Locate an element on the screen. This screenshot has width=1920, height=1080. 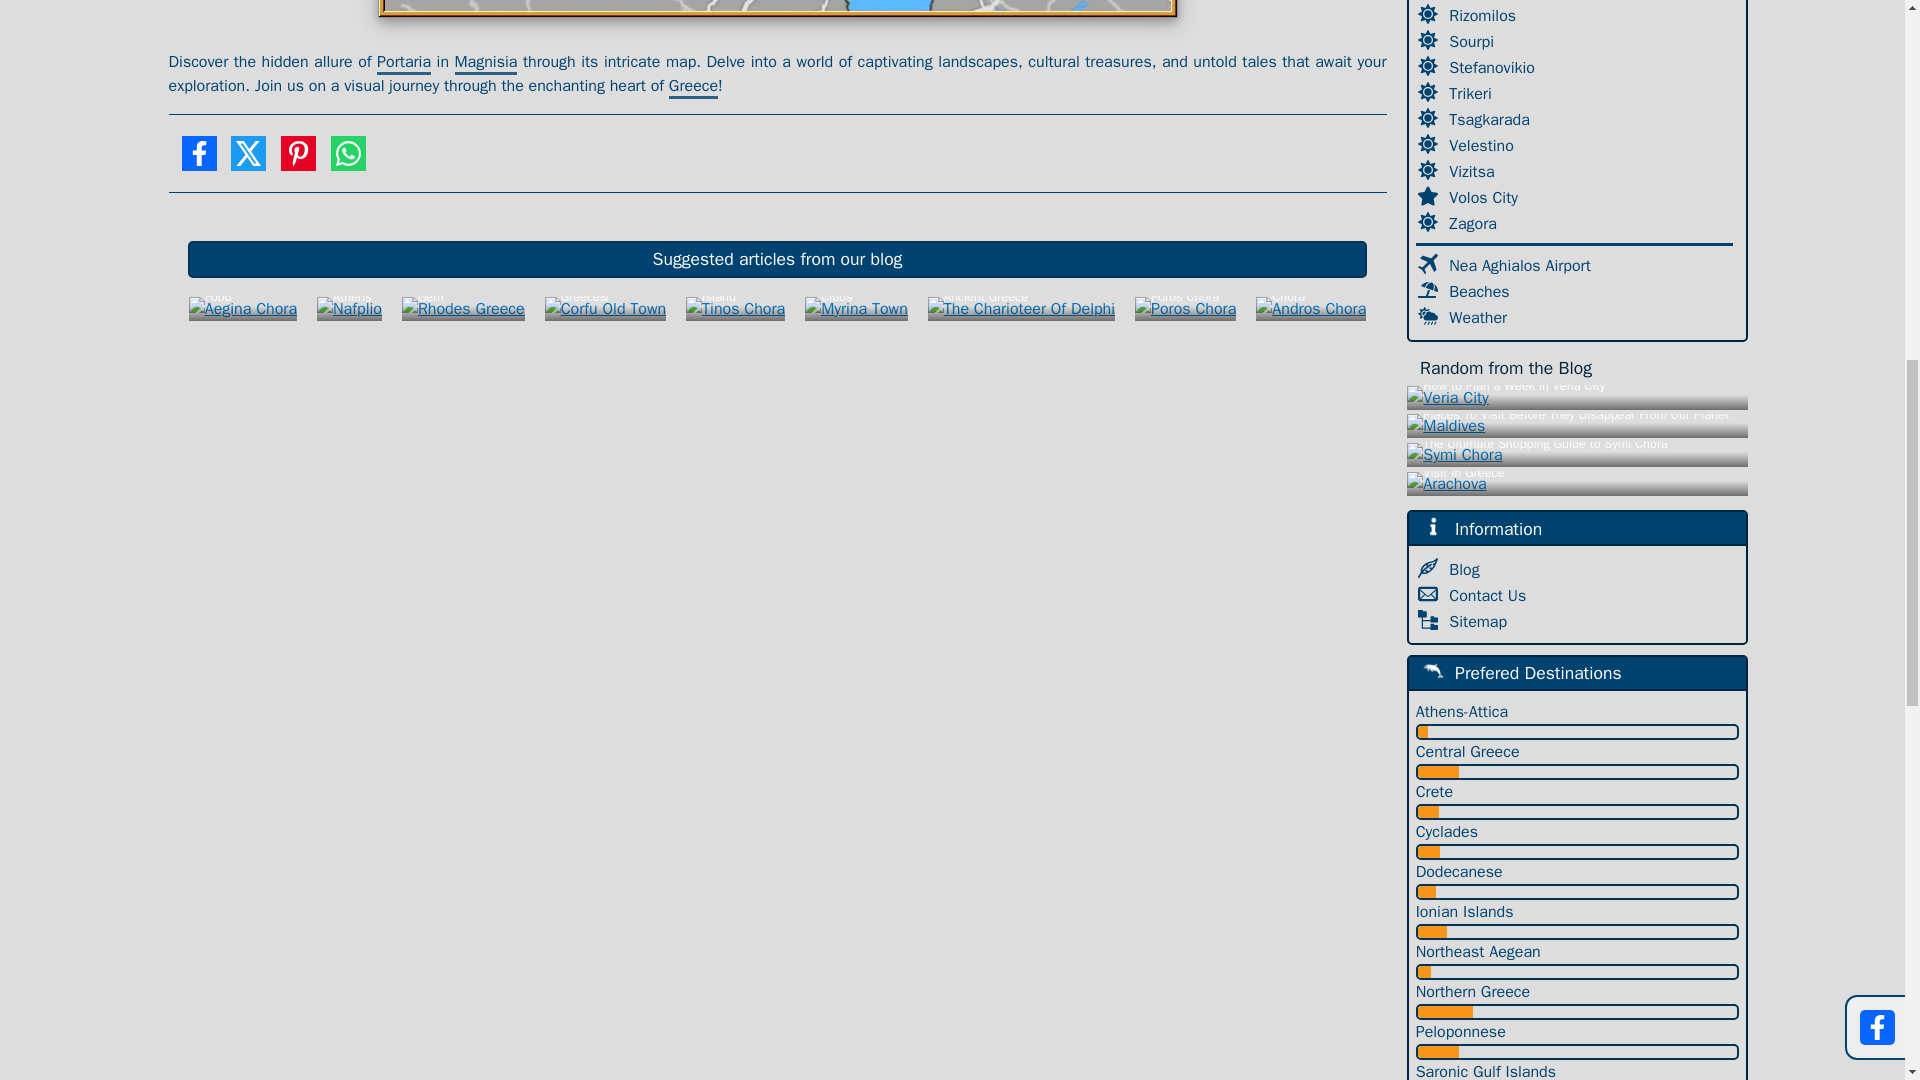
Top 10 Artifacts from Ancient Greece is located at coordinates (1021, 308).